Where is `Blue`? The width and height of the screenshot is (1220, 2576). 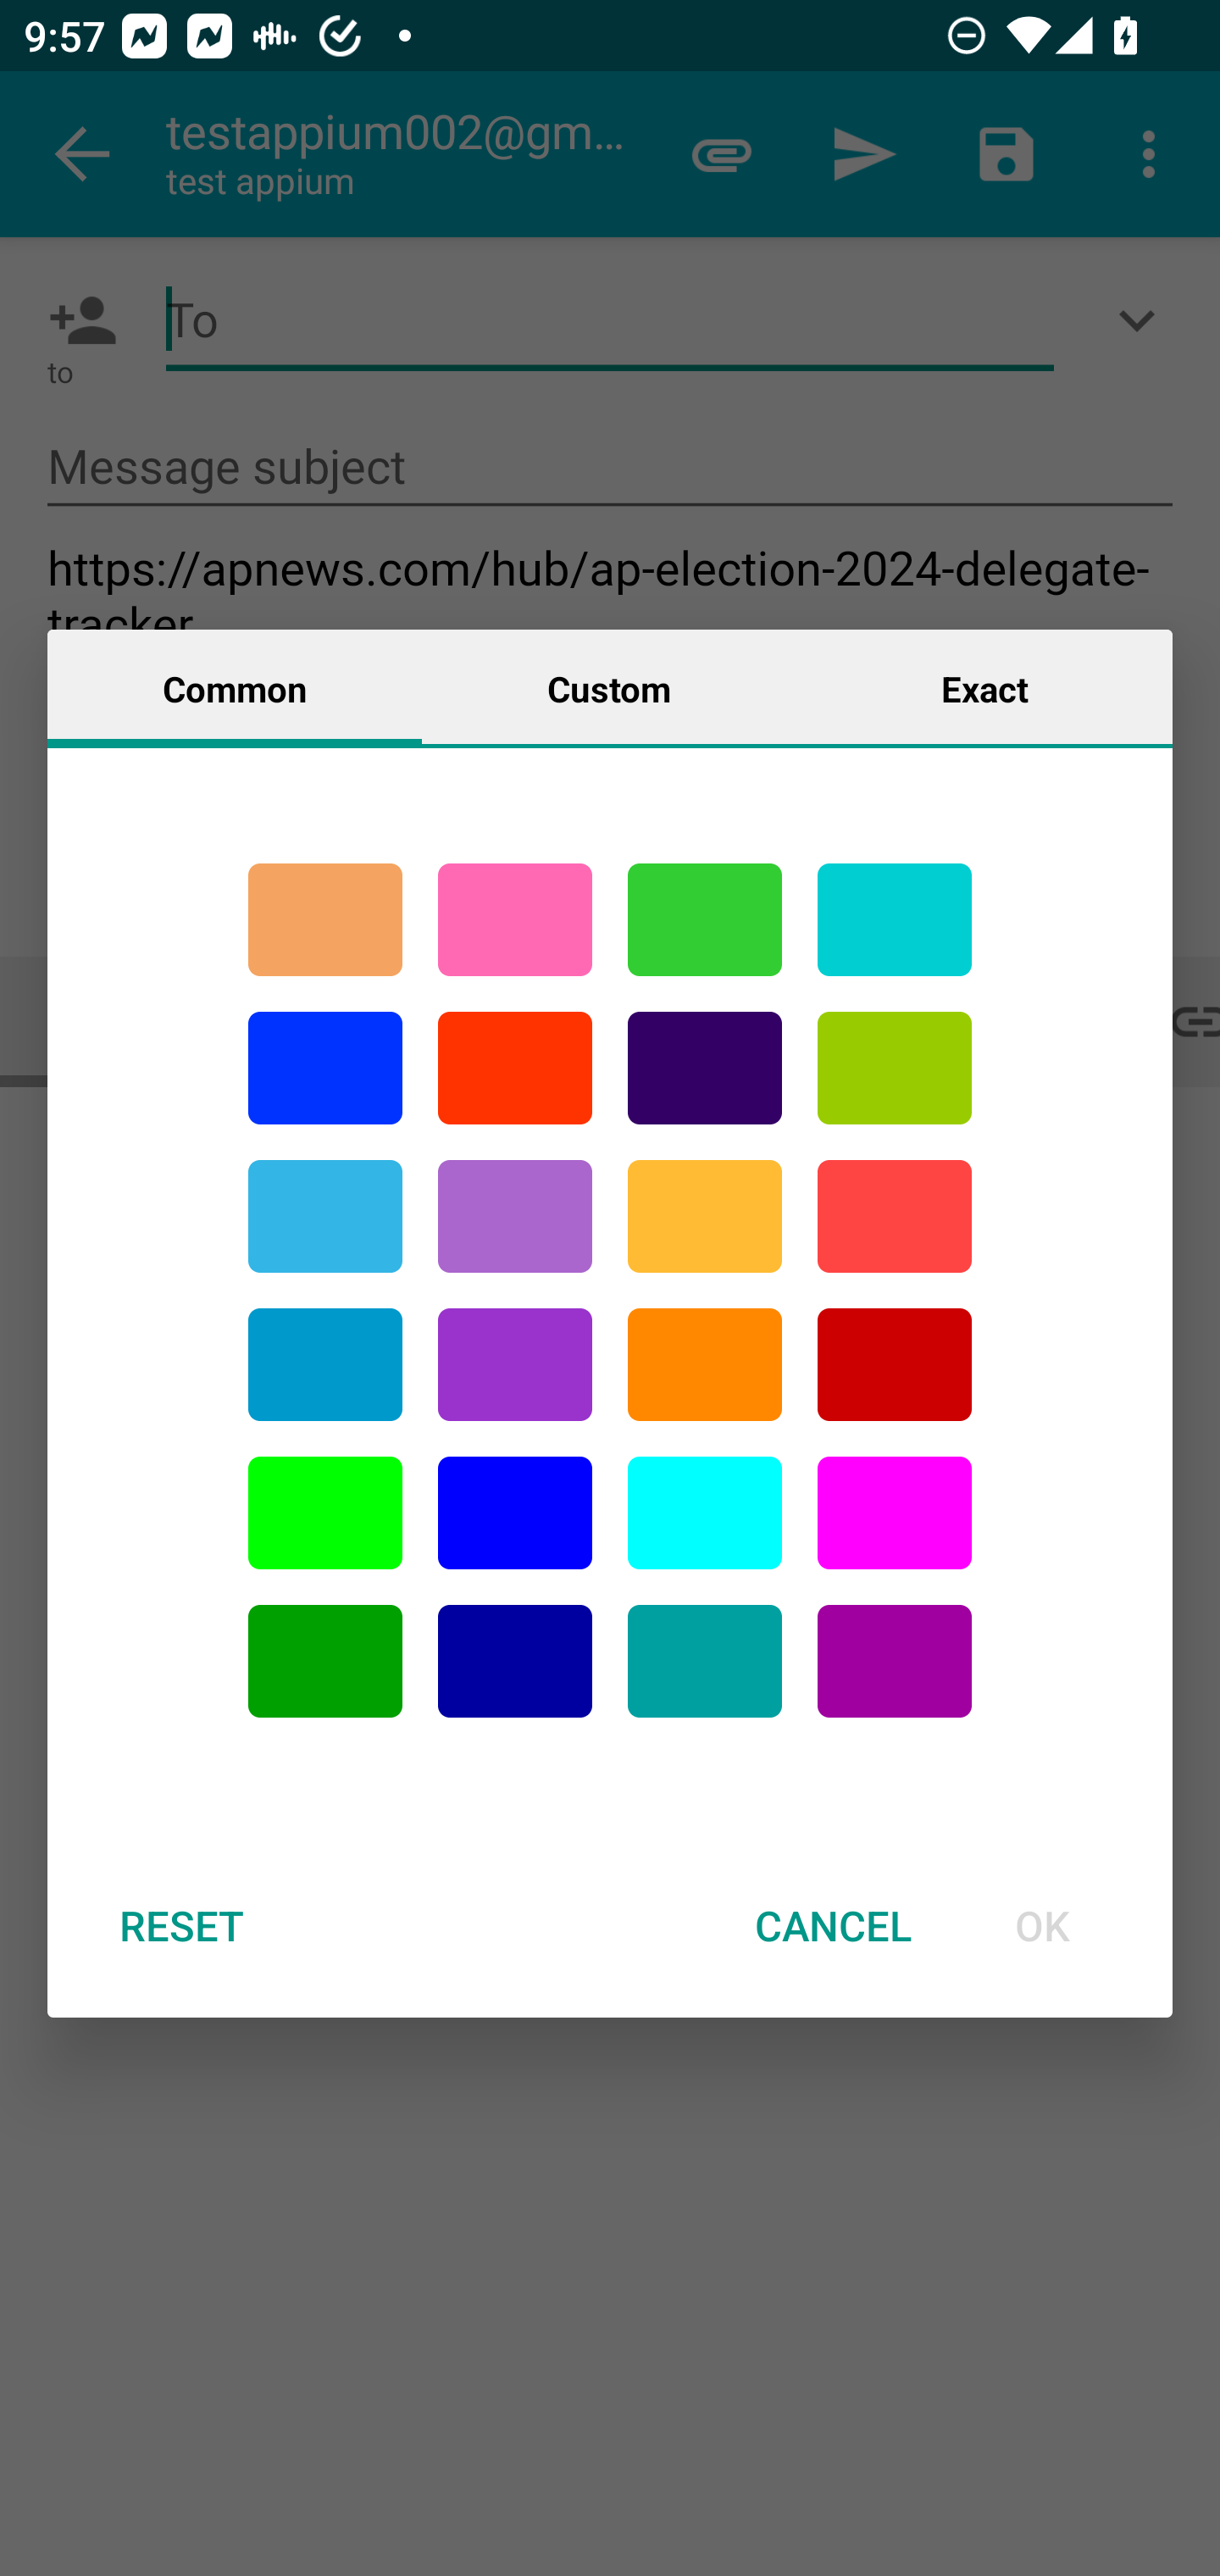
Blue is located at coordinates (515, 1513).